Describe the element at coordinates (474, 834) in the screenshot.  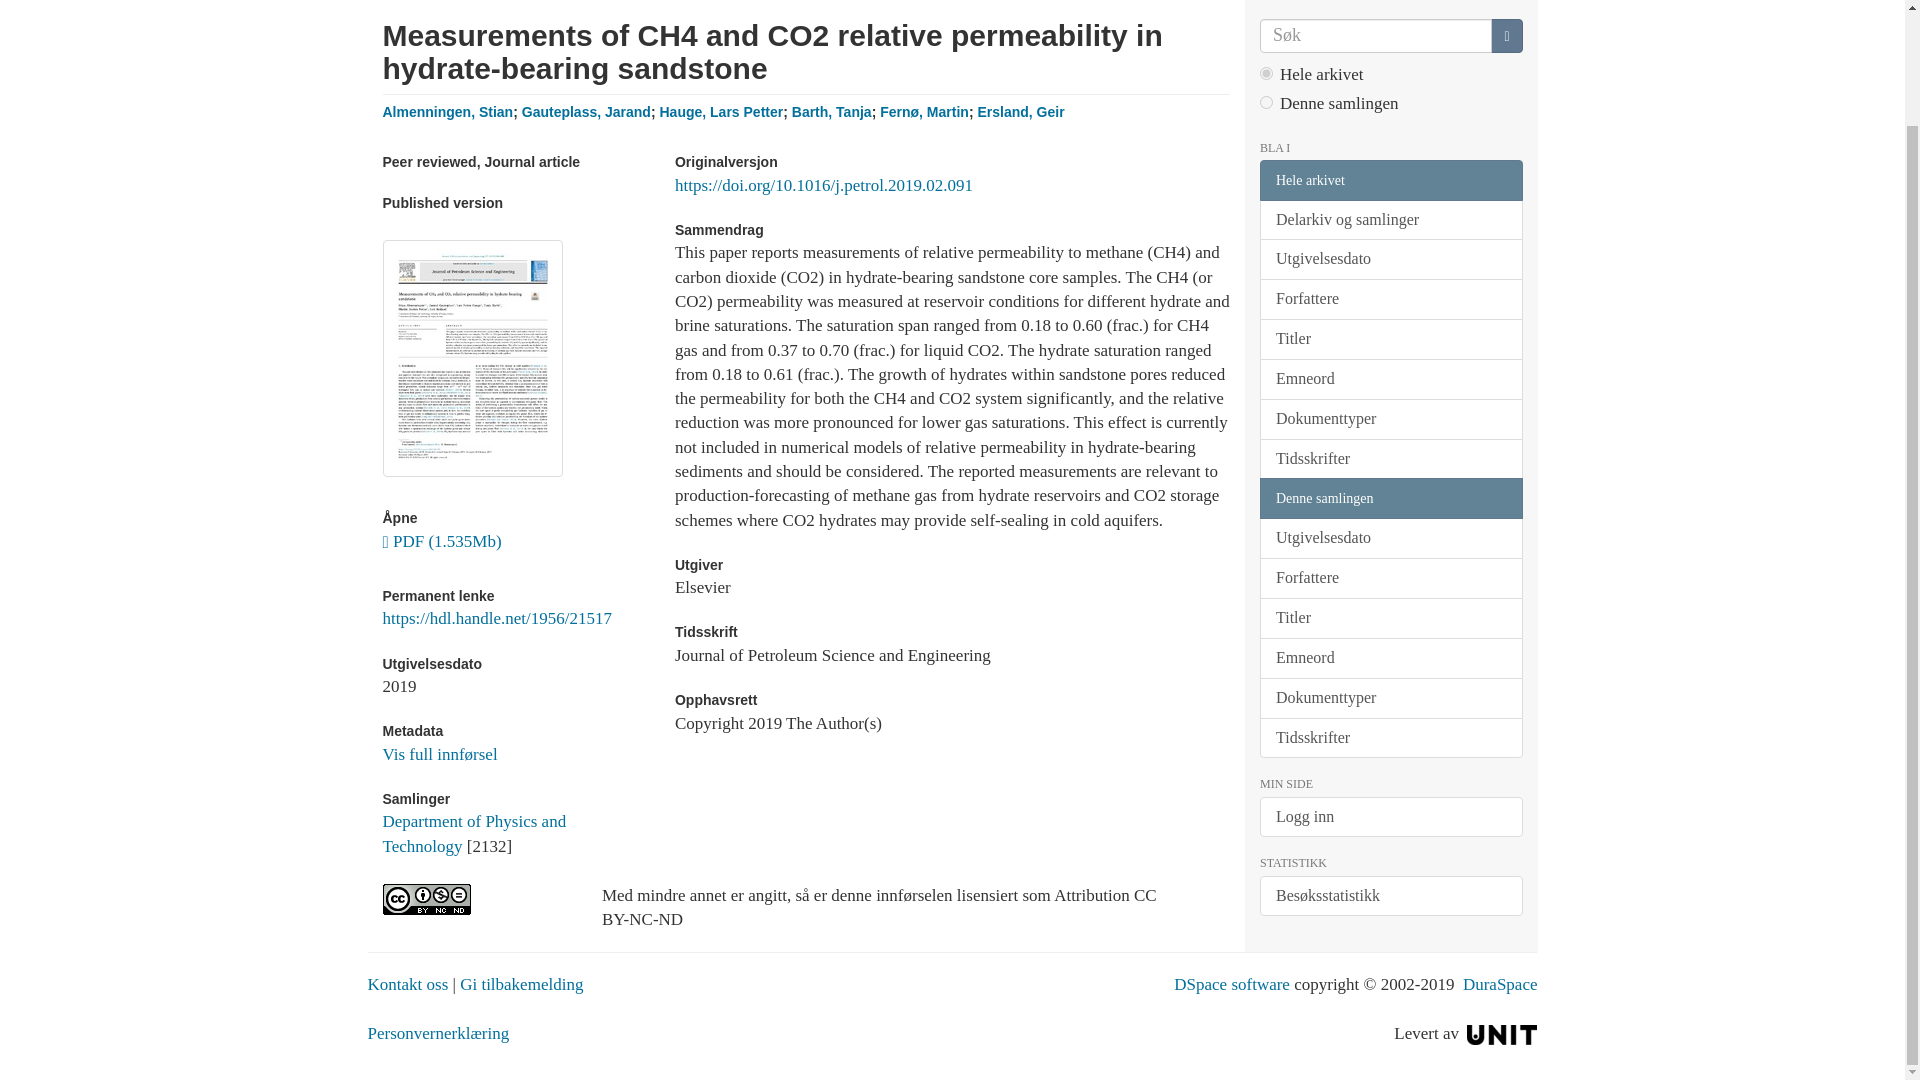
I see `Department of Physics and Technology` at that location.